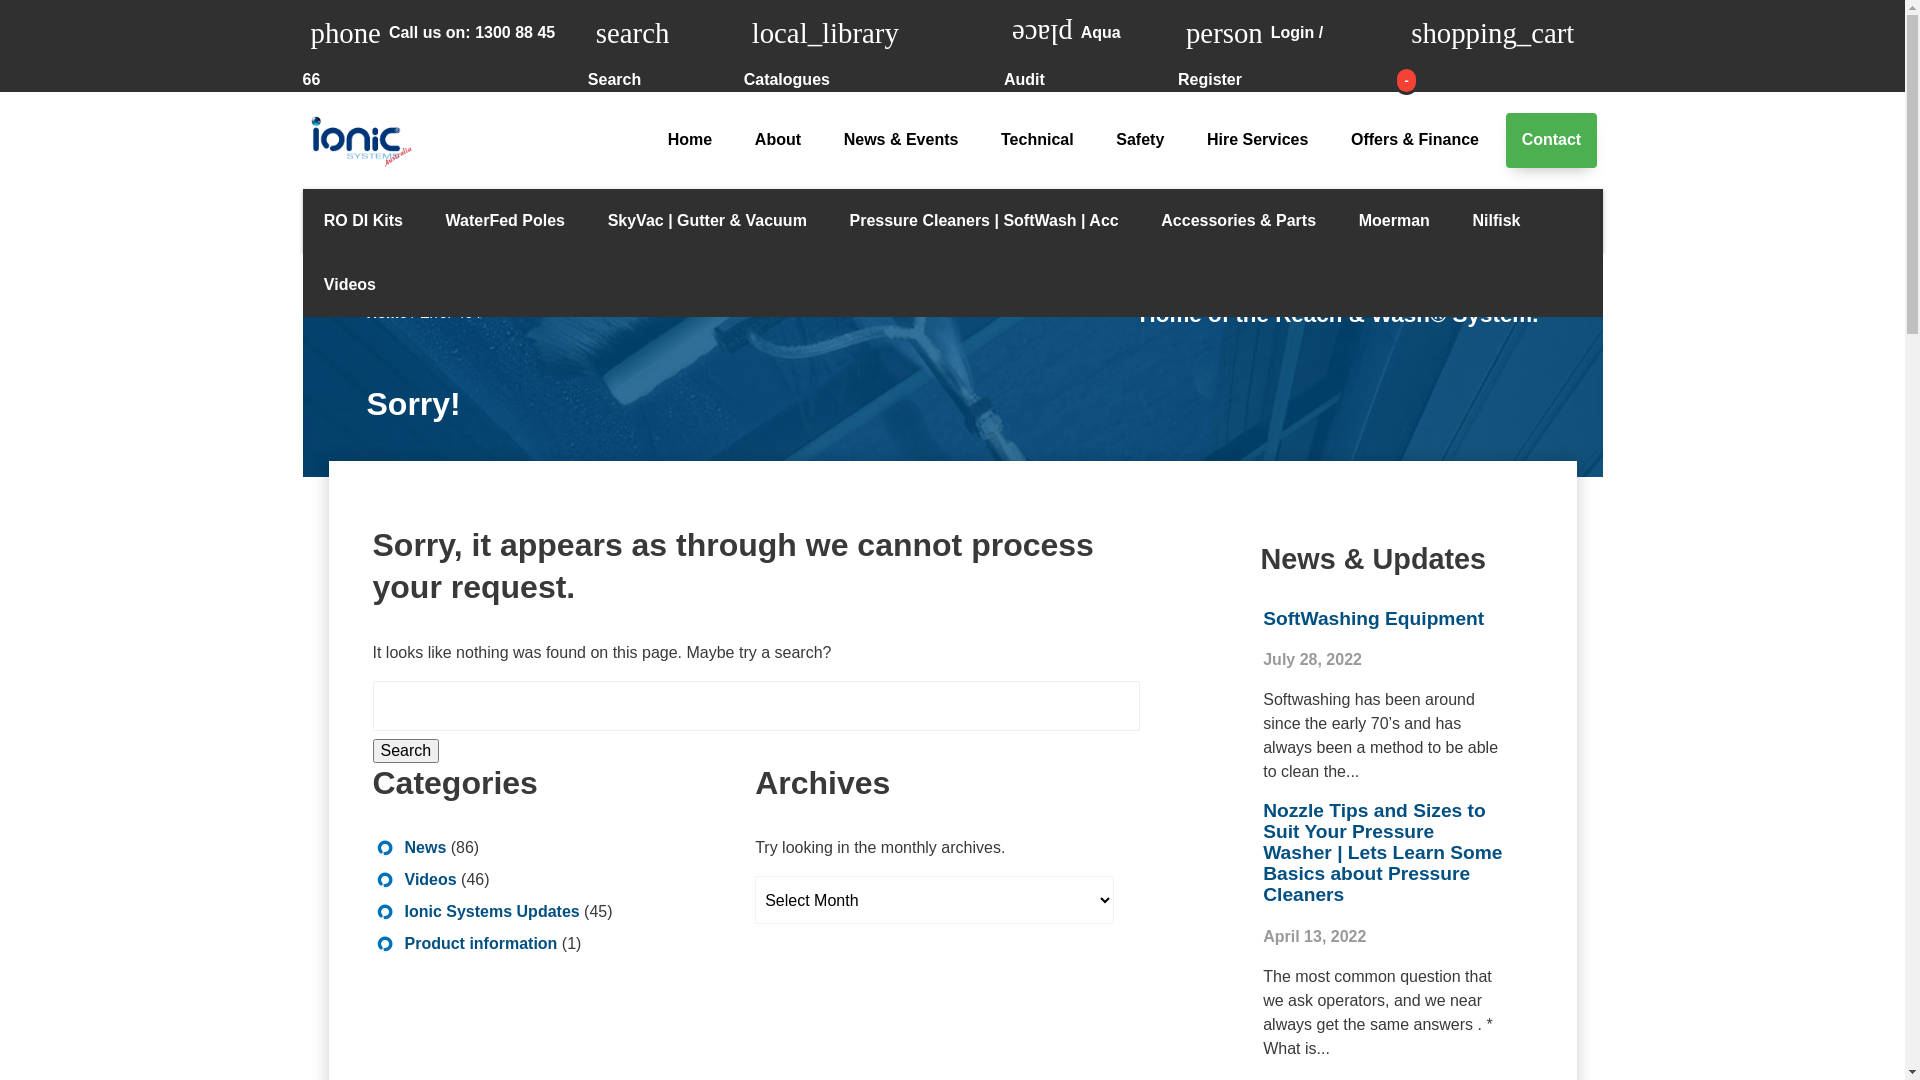 This screenshot has width=1920, height=1080. I want to click on SoftWashing Equipment, so click(1374, 618).